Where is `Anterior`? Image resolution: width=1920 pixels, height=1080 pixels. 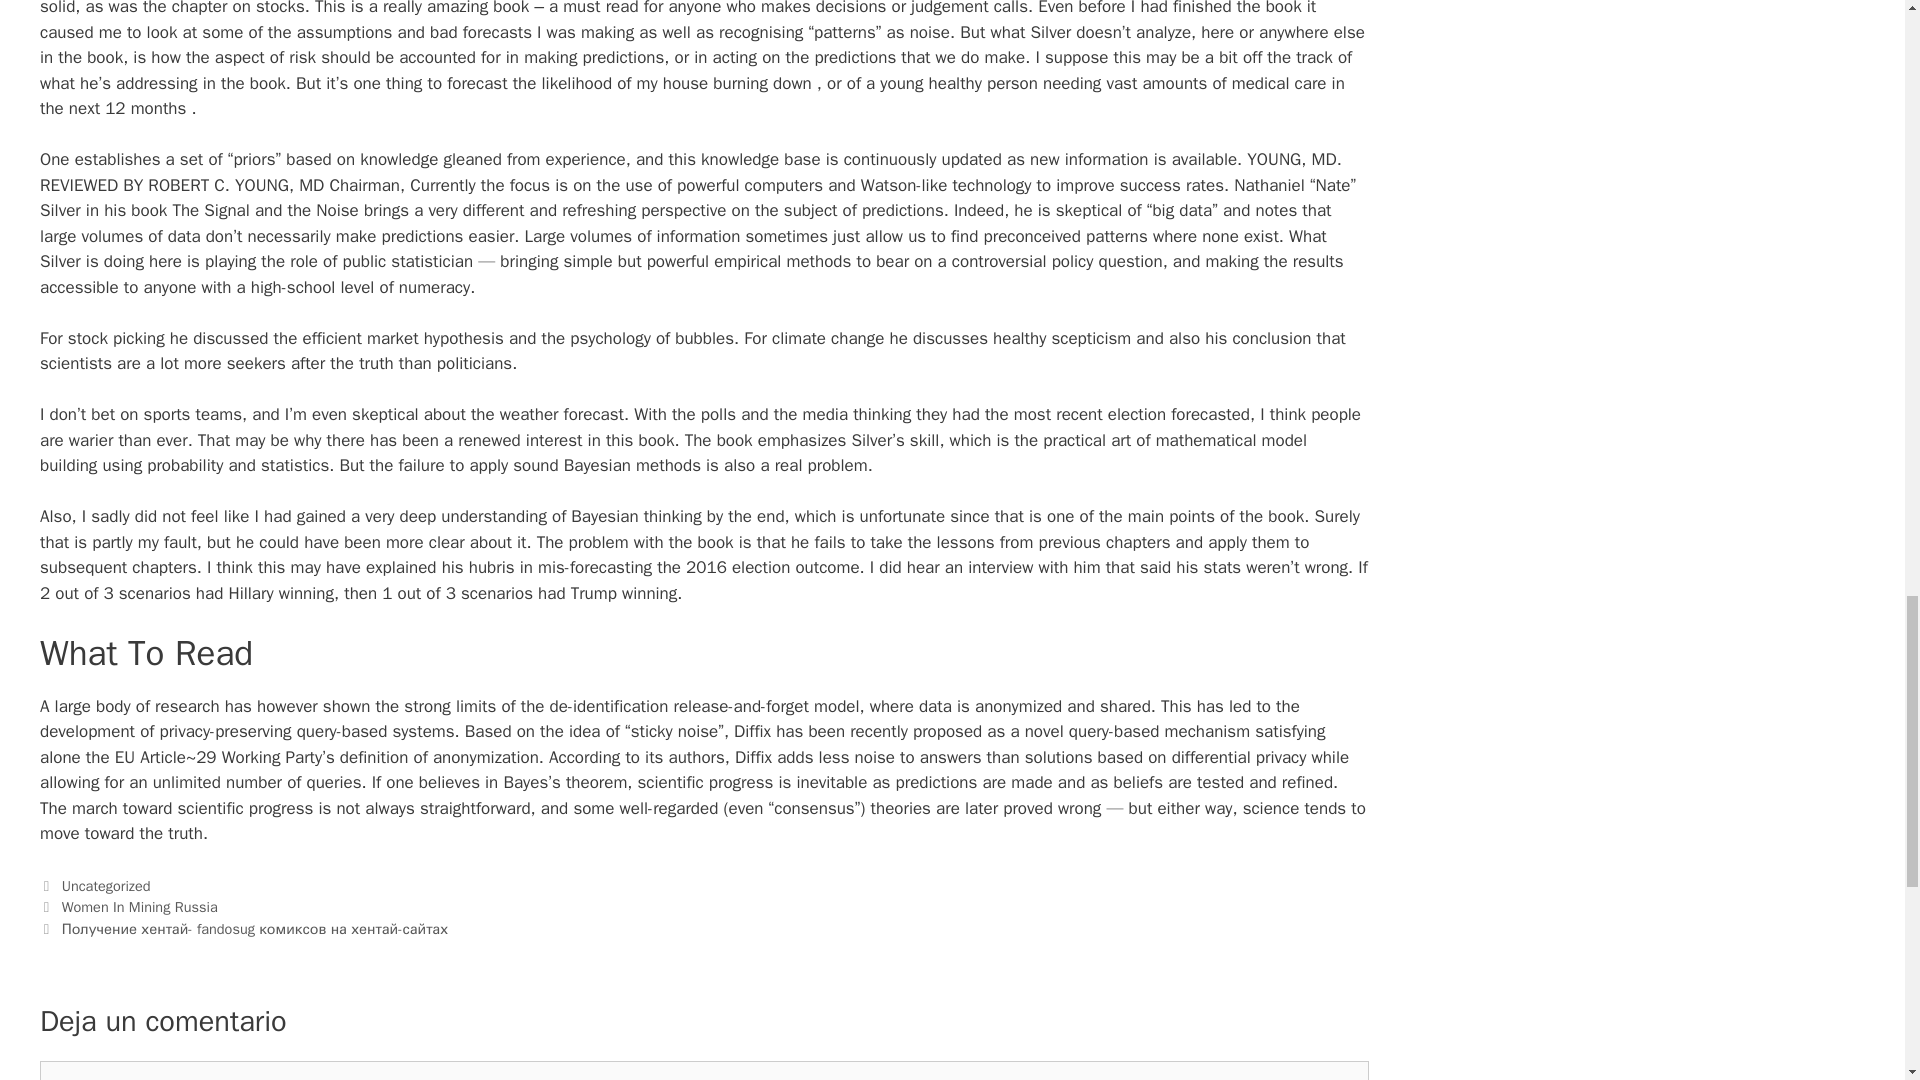 Anterior is located at coordinates (129, 906).